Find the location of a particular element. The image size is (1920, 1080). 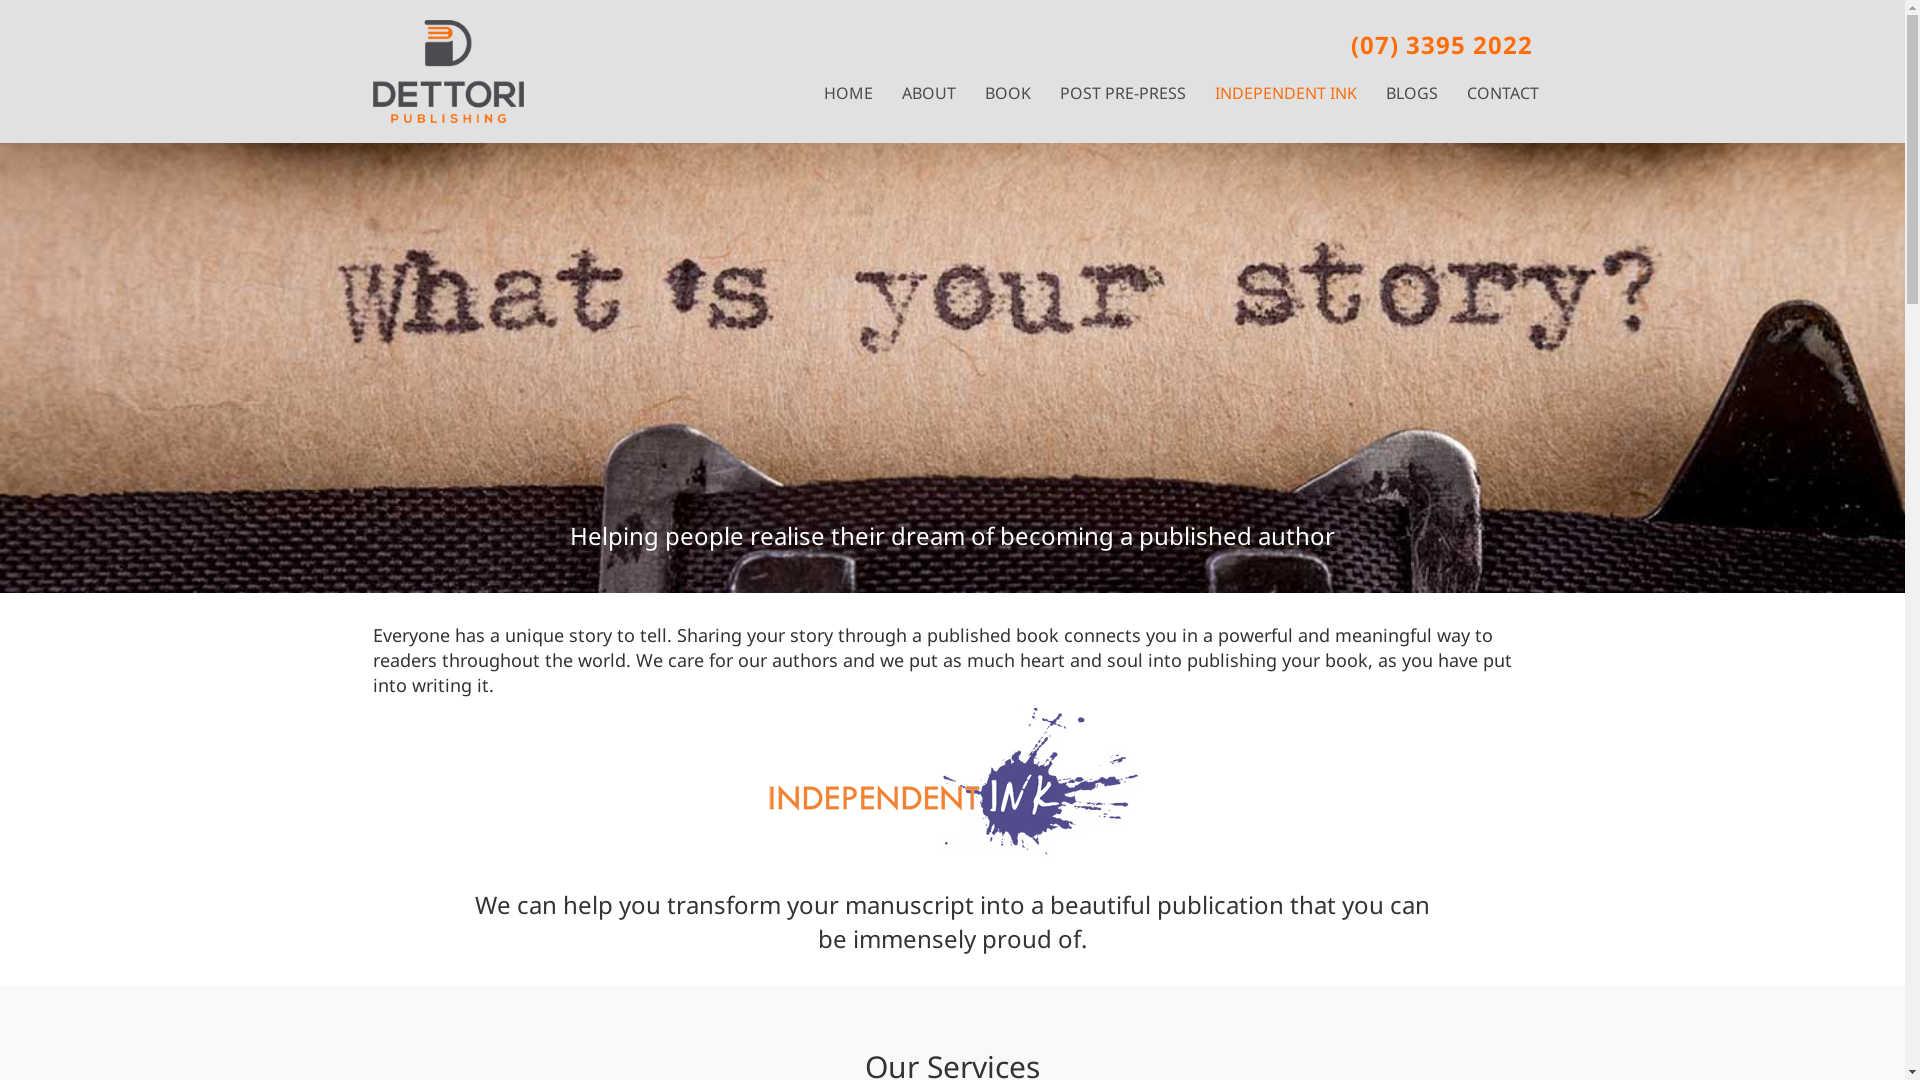

POST PRE-PRESS is located at coordinates (1123, 93).